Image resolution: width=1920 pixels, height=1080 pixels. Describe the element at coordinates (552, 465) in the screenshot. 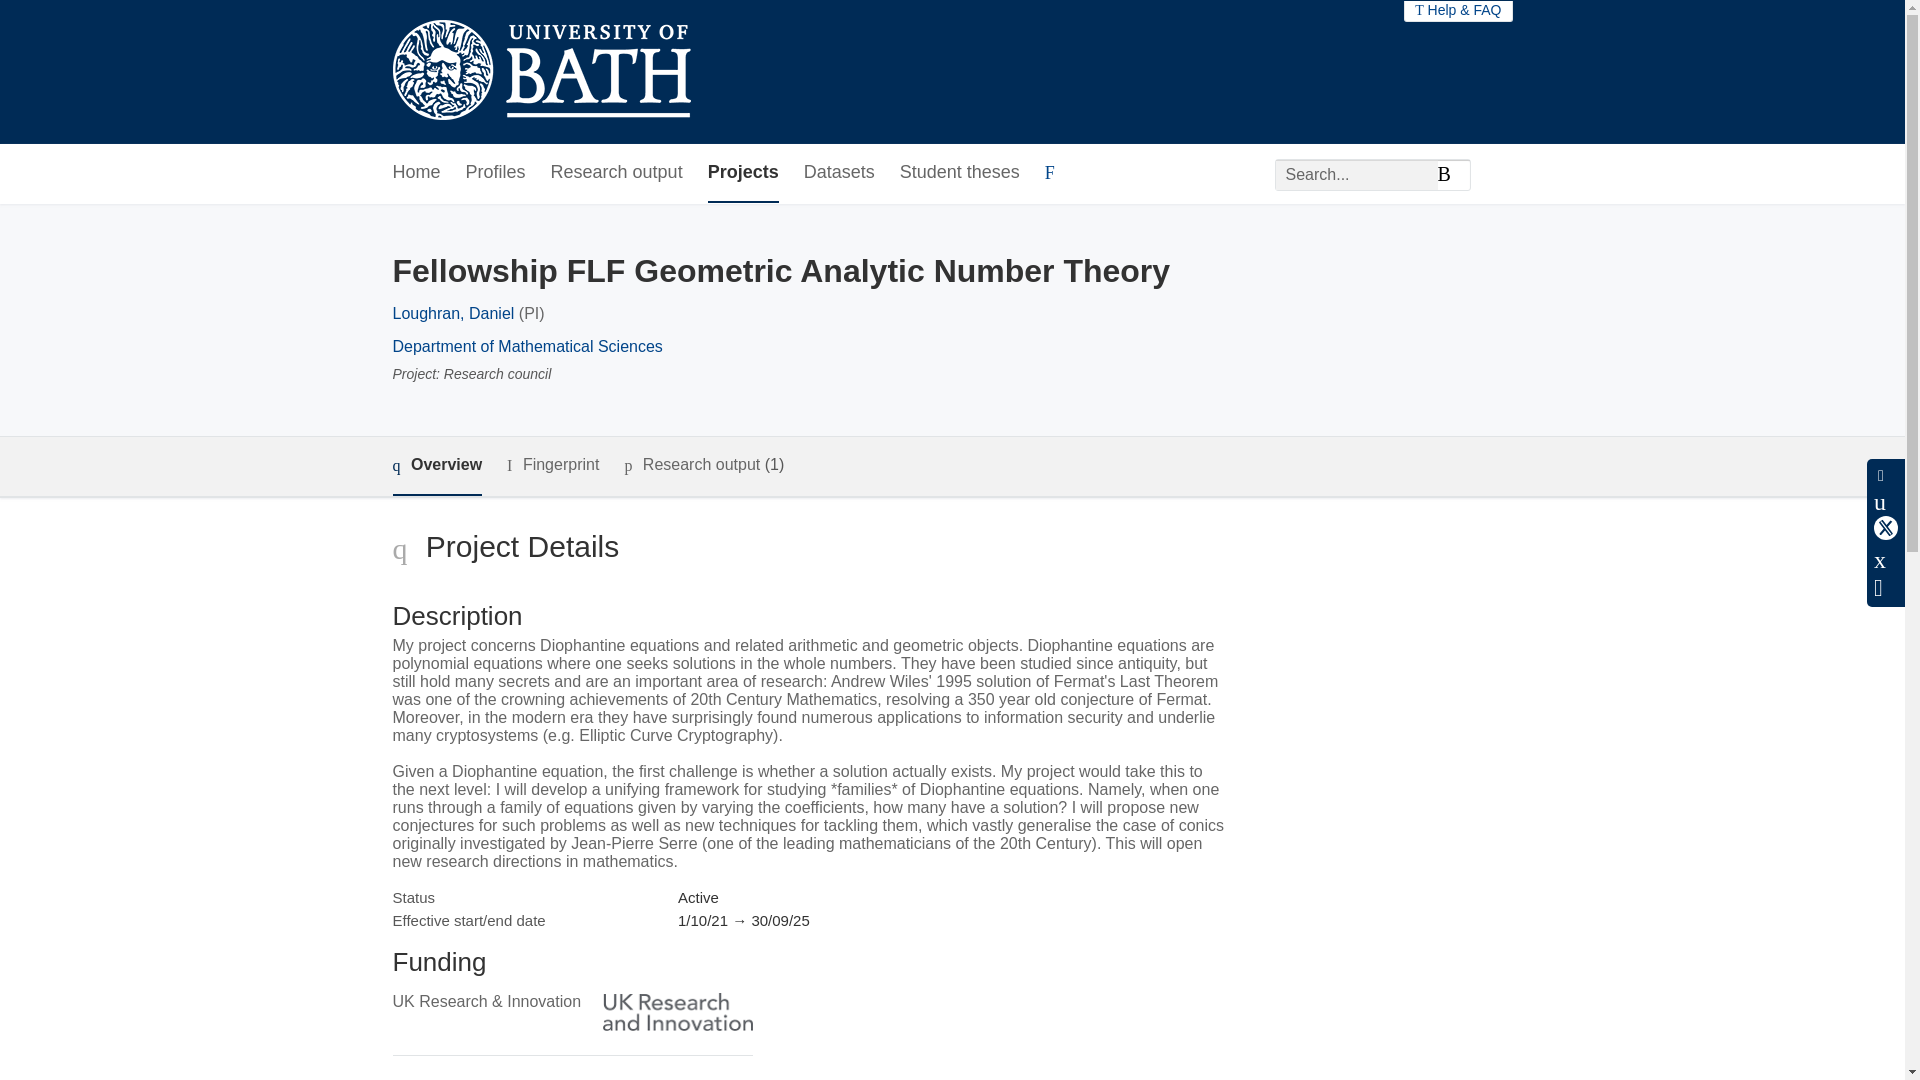

I see `Fingerprint` at that location.